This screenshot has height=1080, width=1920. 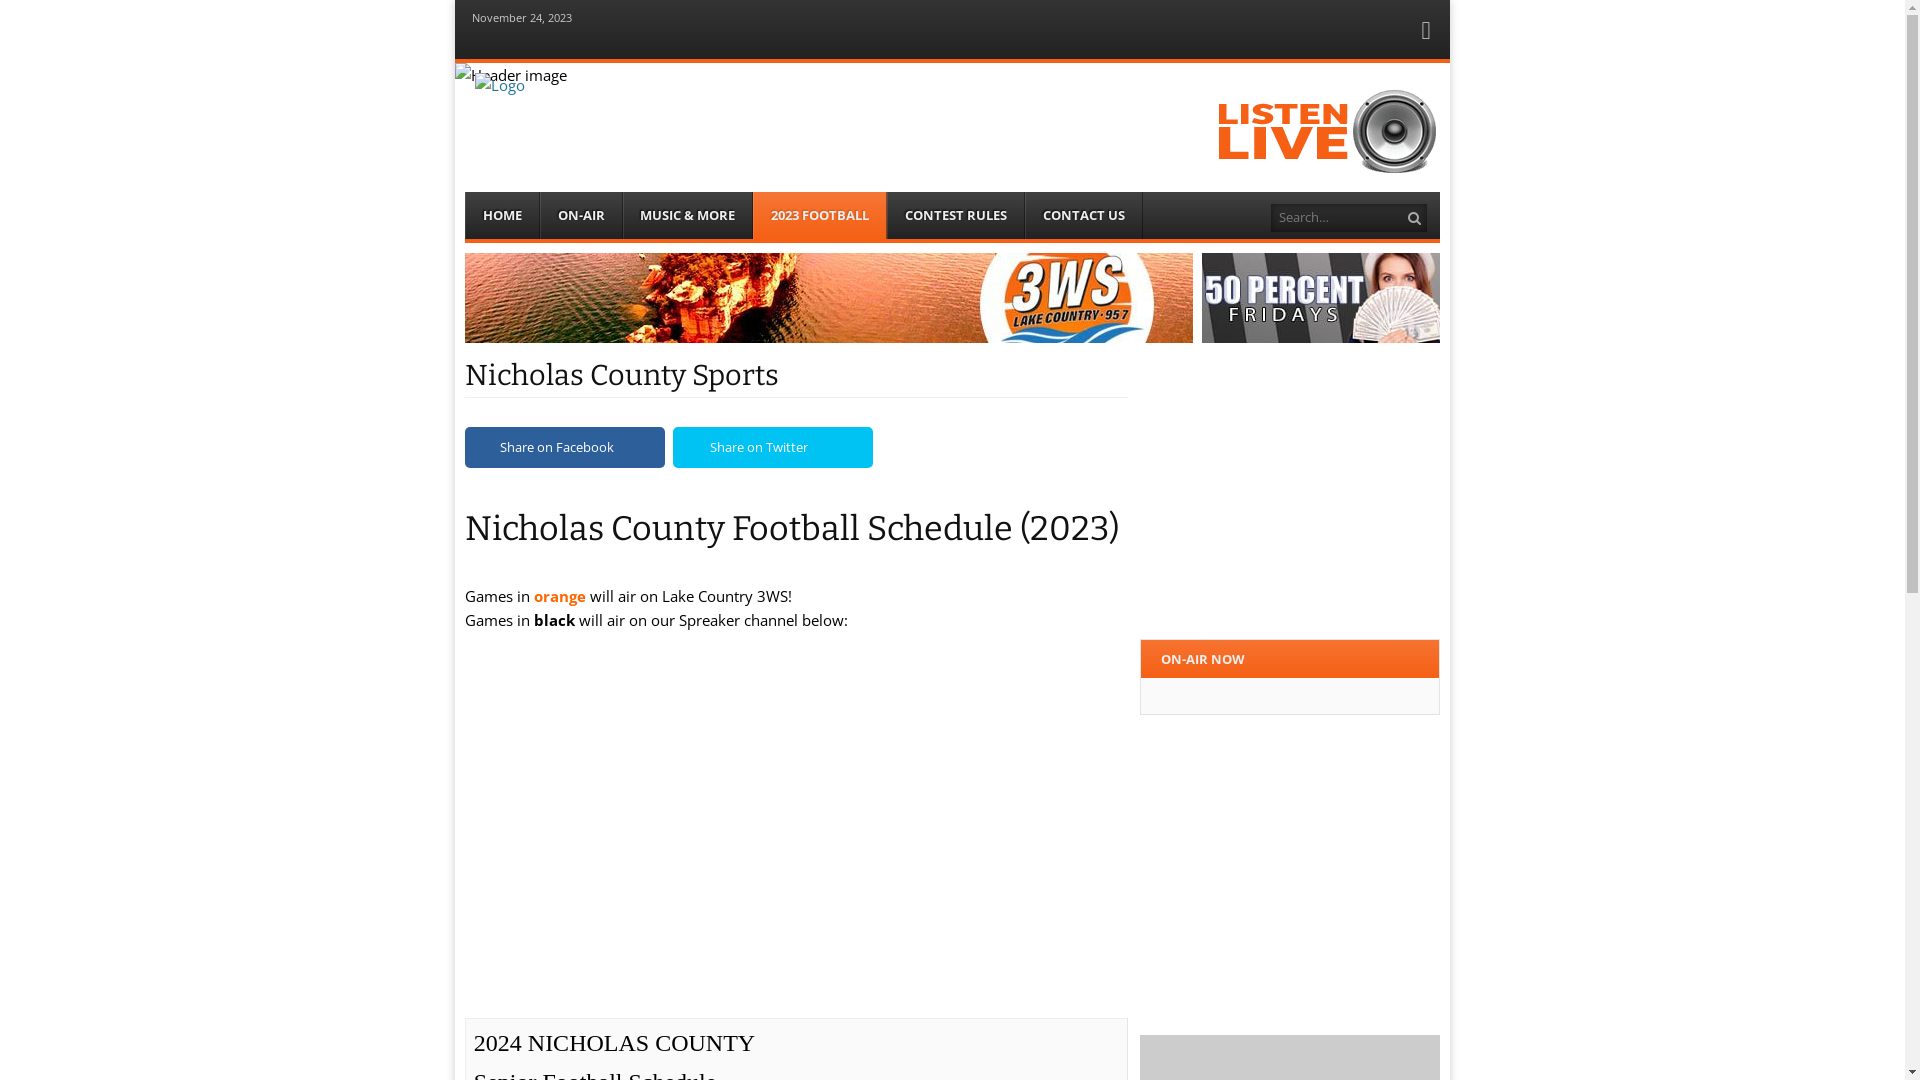 I want to click on Go, so click(x=1416, y=218).